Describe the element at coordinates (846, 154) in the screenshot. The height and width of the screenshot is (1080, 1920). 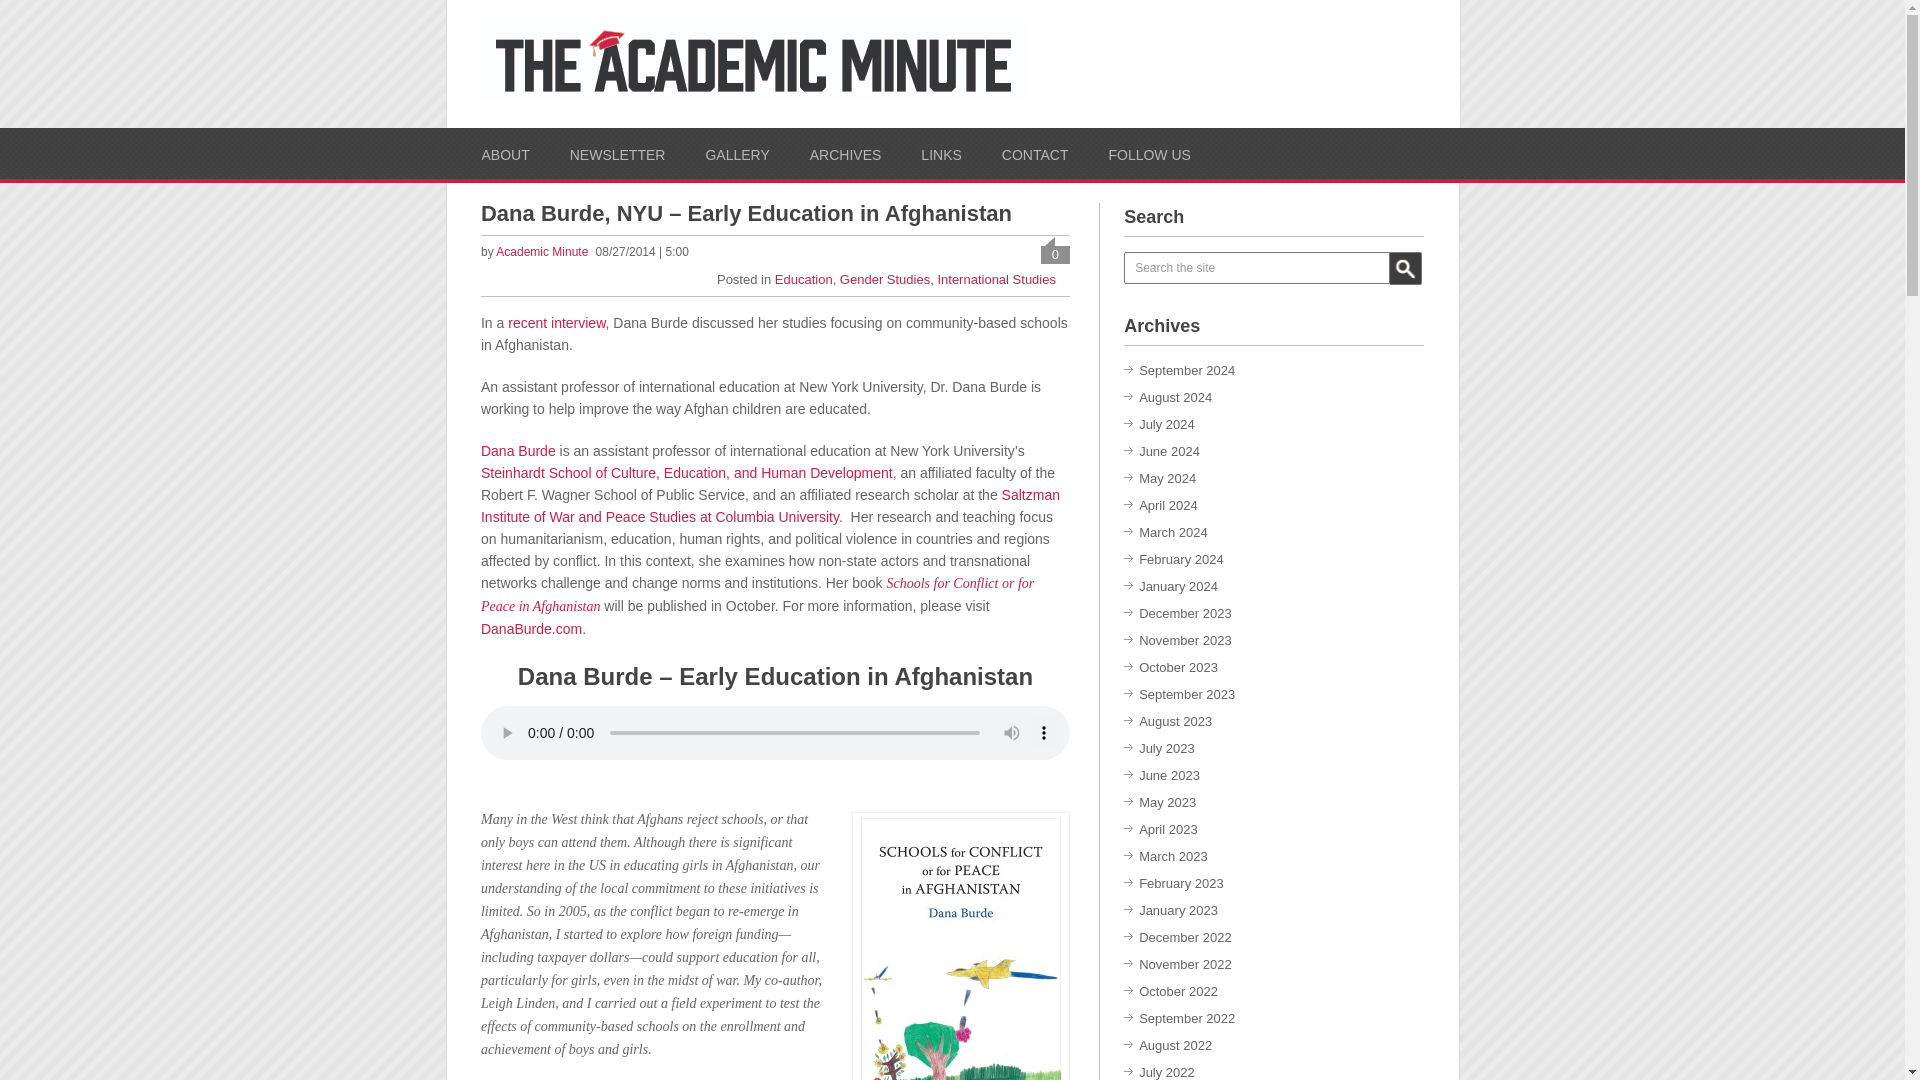
I see `ARCHIVES` at that location.